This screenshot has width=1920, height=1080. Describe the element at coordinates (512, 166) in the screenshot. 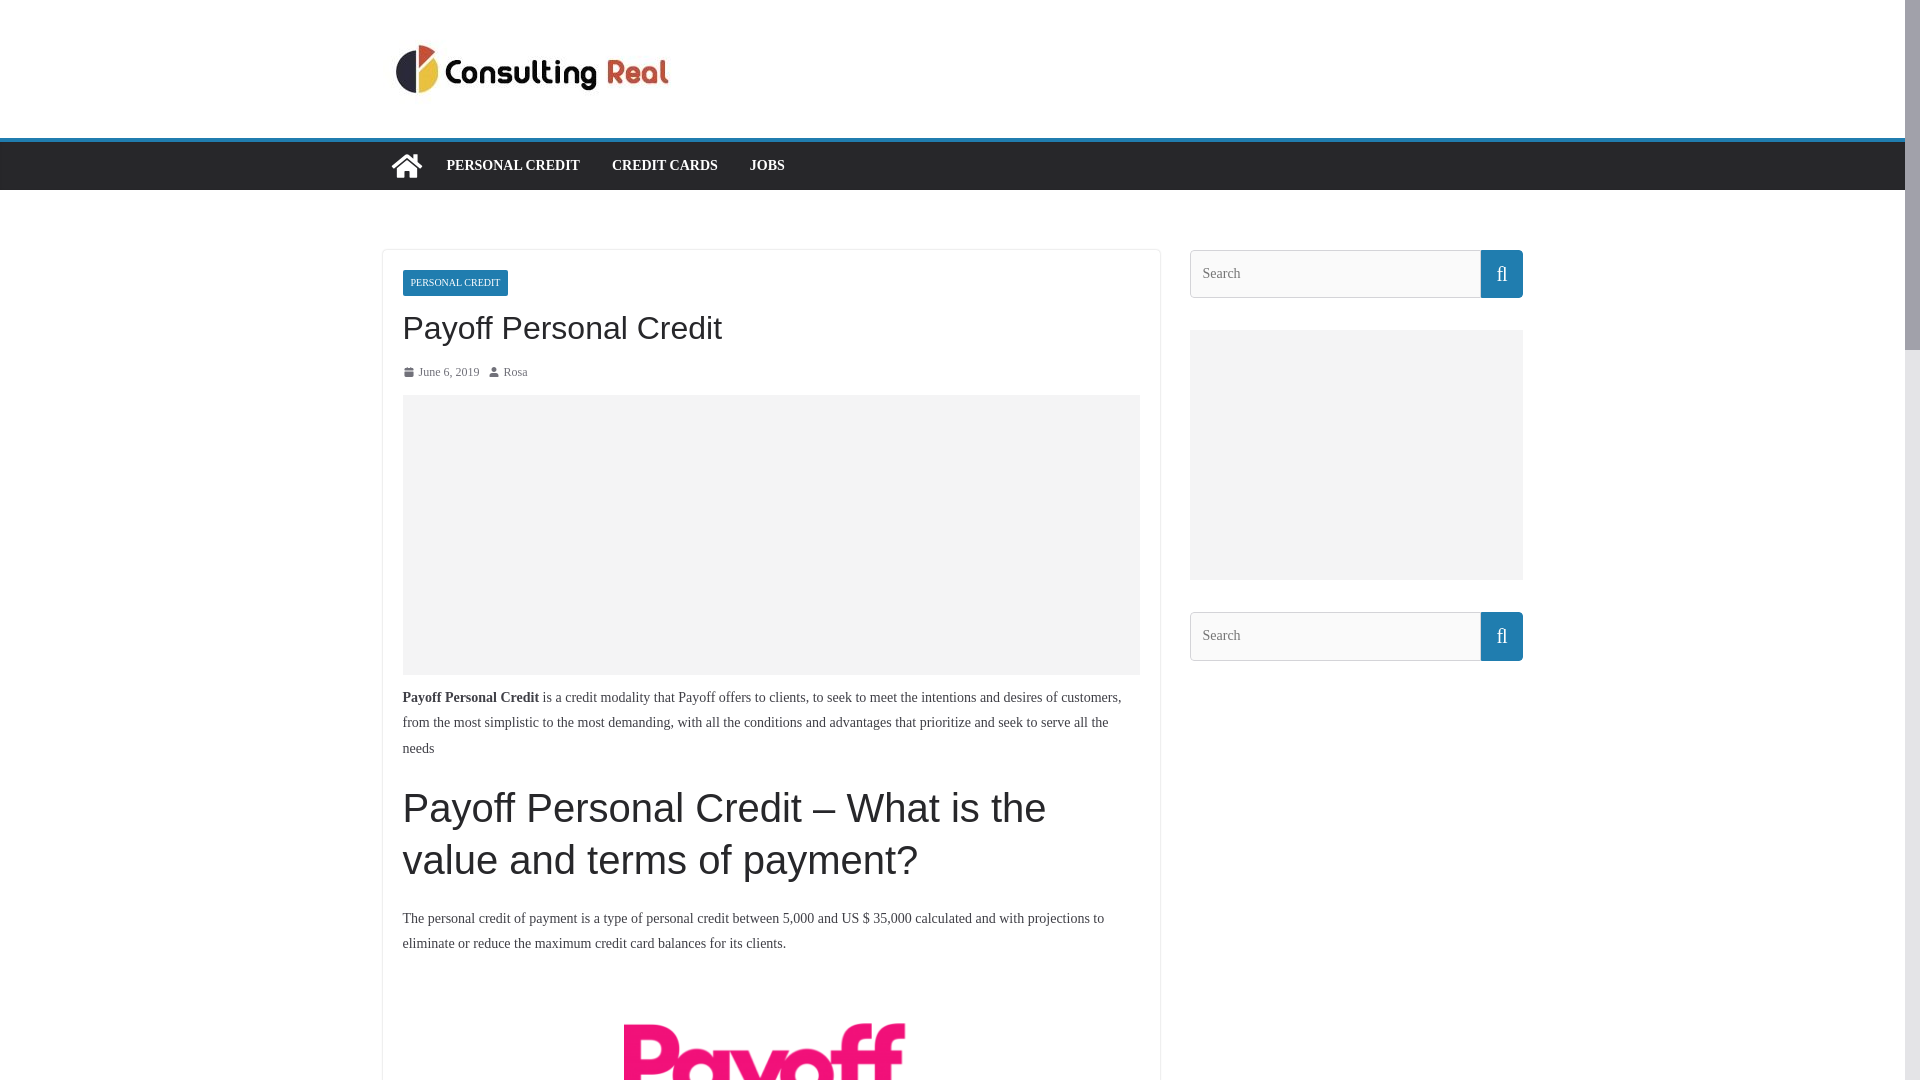

I see `PERSONAL CREDIT` at that location.